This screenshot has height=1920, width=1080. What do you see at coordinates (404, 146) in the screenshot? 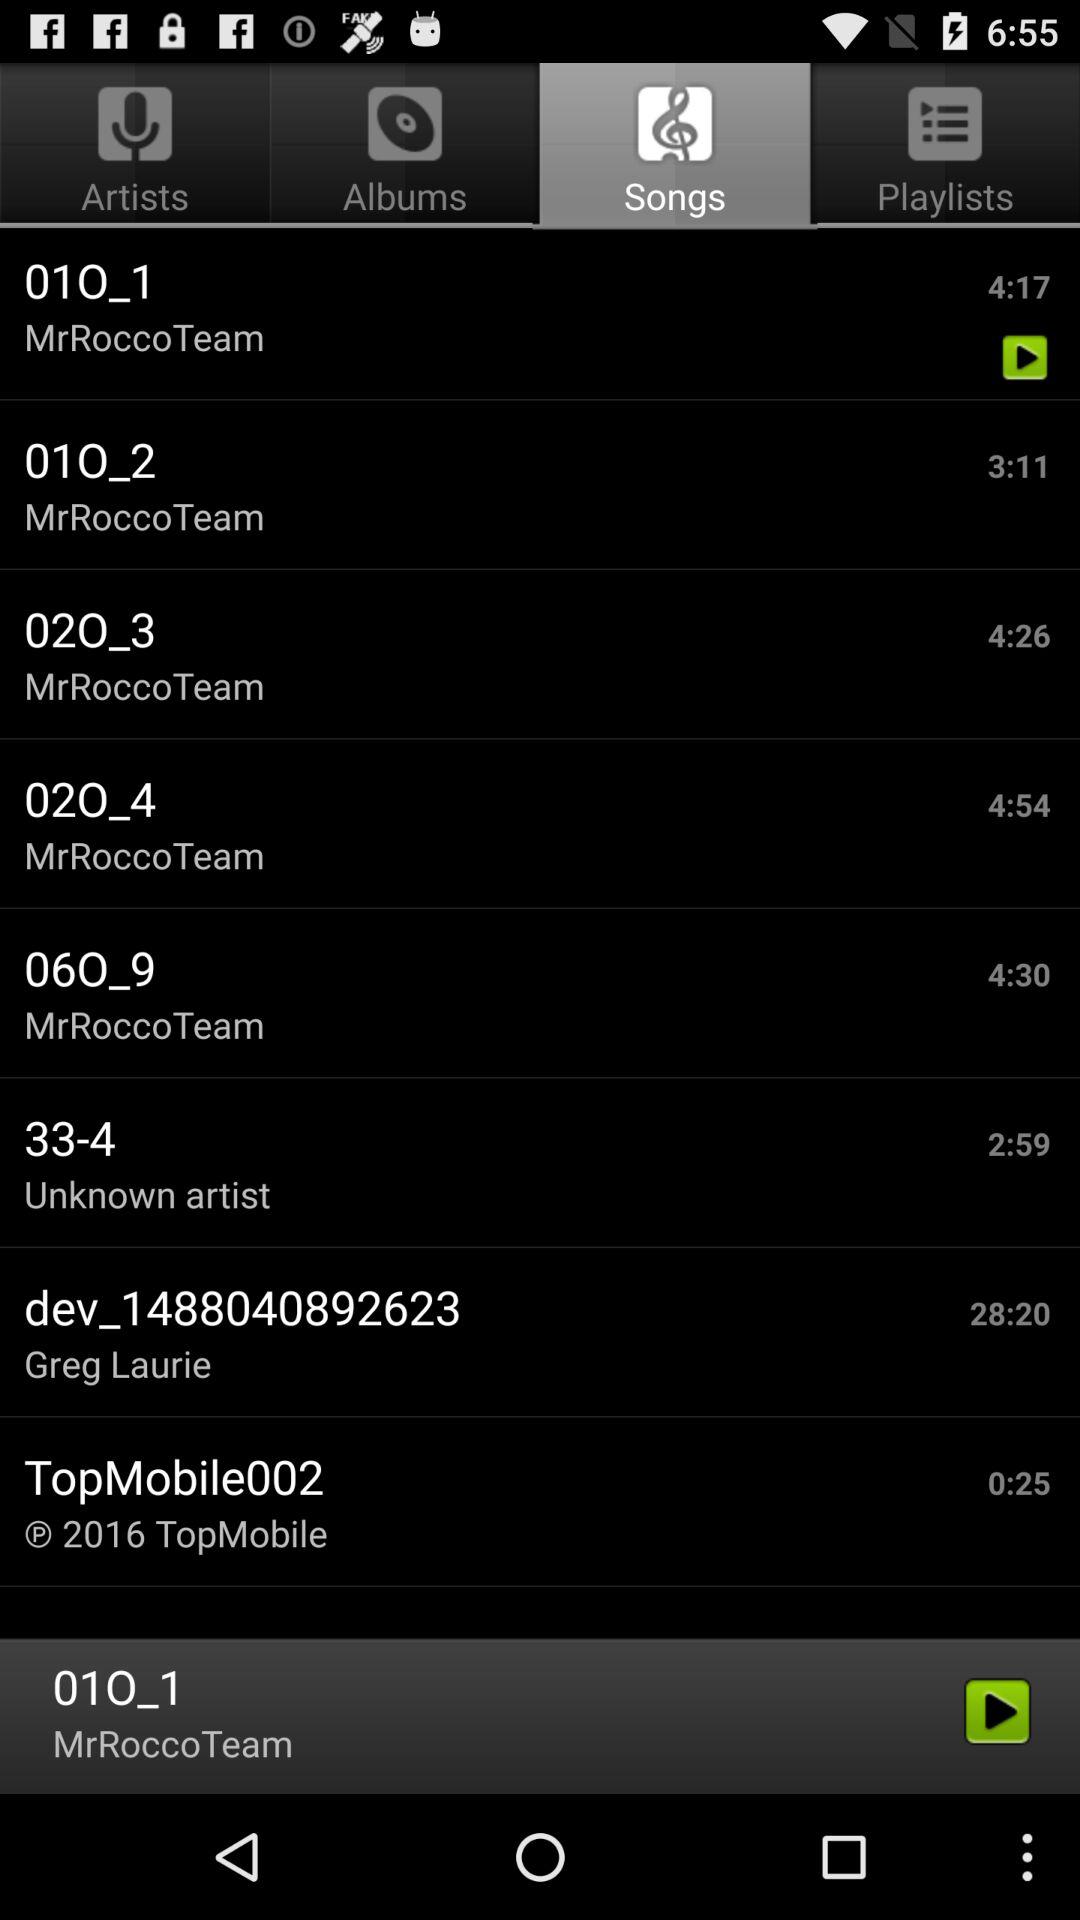
I see `press item next to the playlists item` at bounding box center [404, 146].